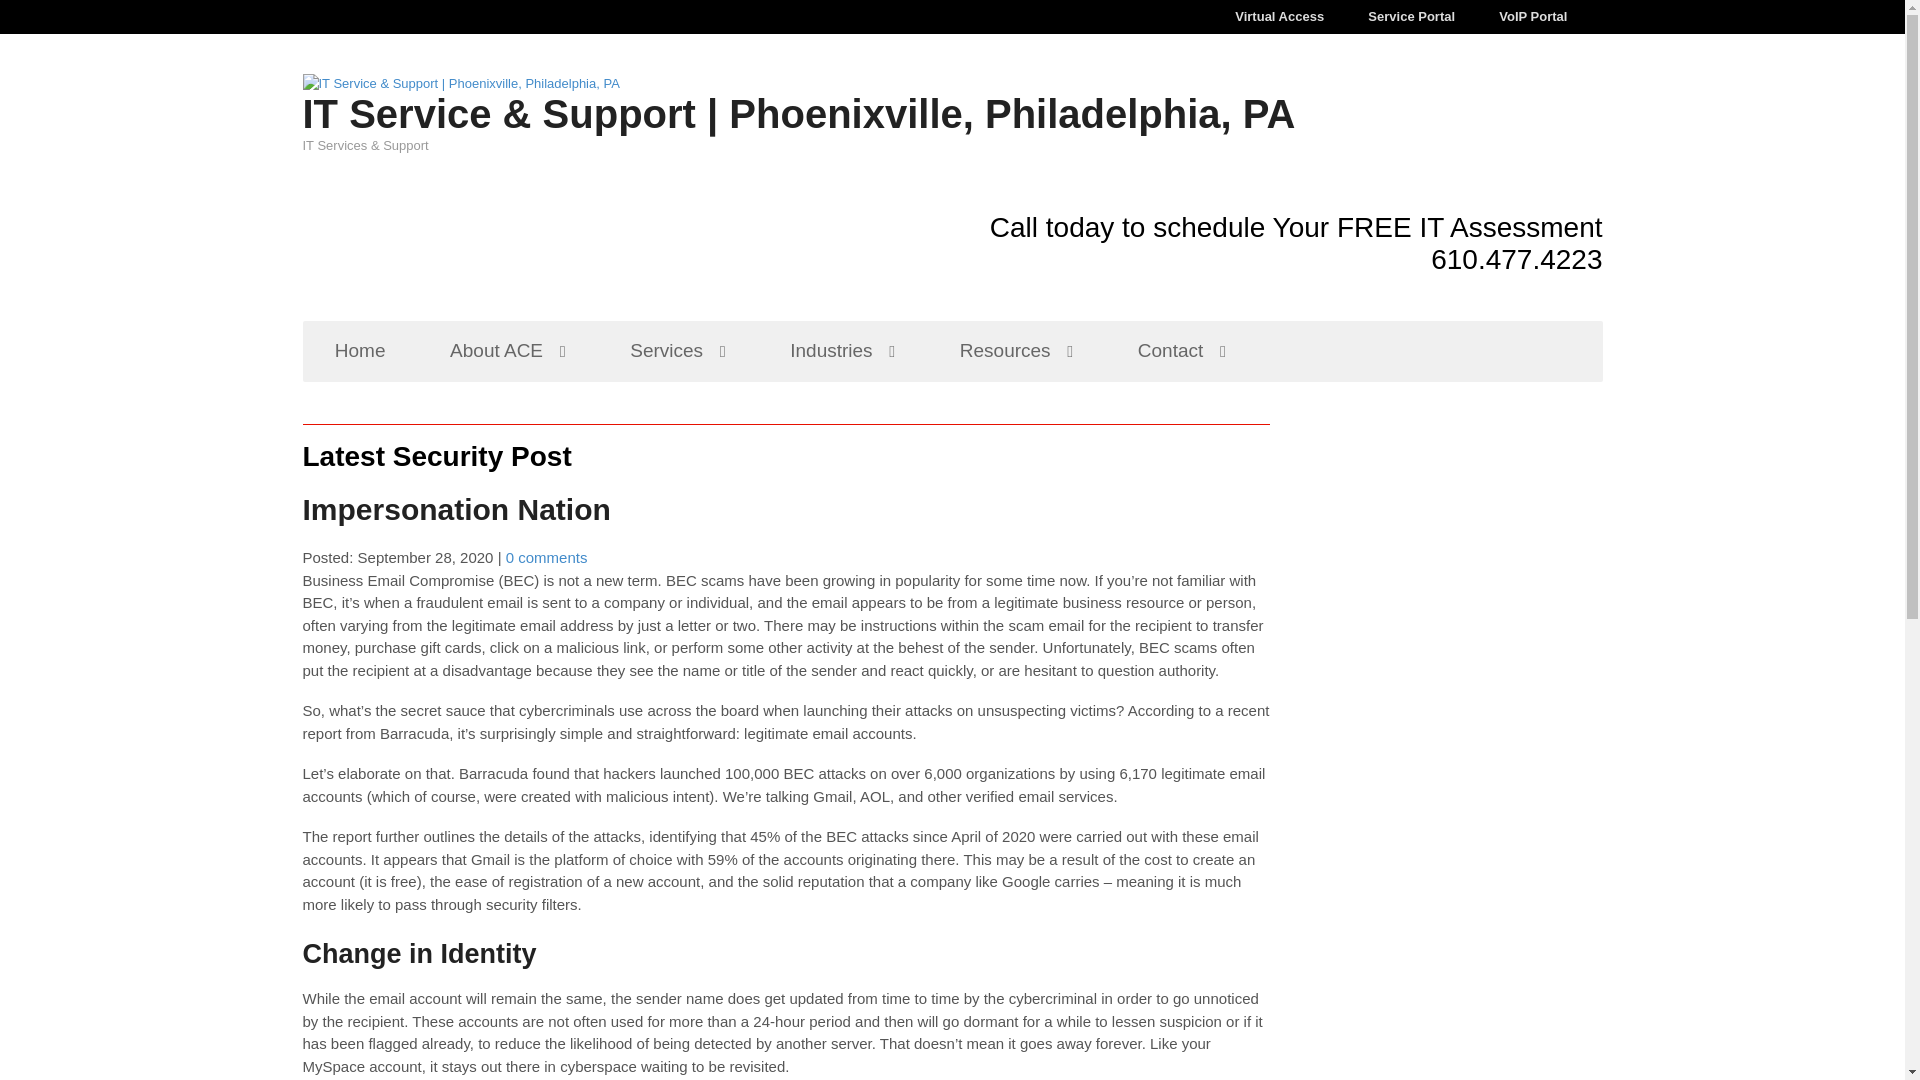 This screenshot has width=1920, height=1080. Describe the element at coordinates (1279, 16) in the screenshot. I see `Virtual Access` at that location.